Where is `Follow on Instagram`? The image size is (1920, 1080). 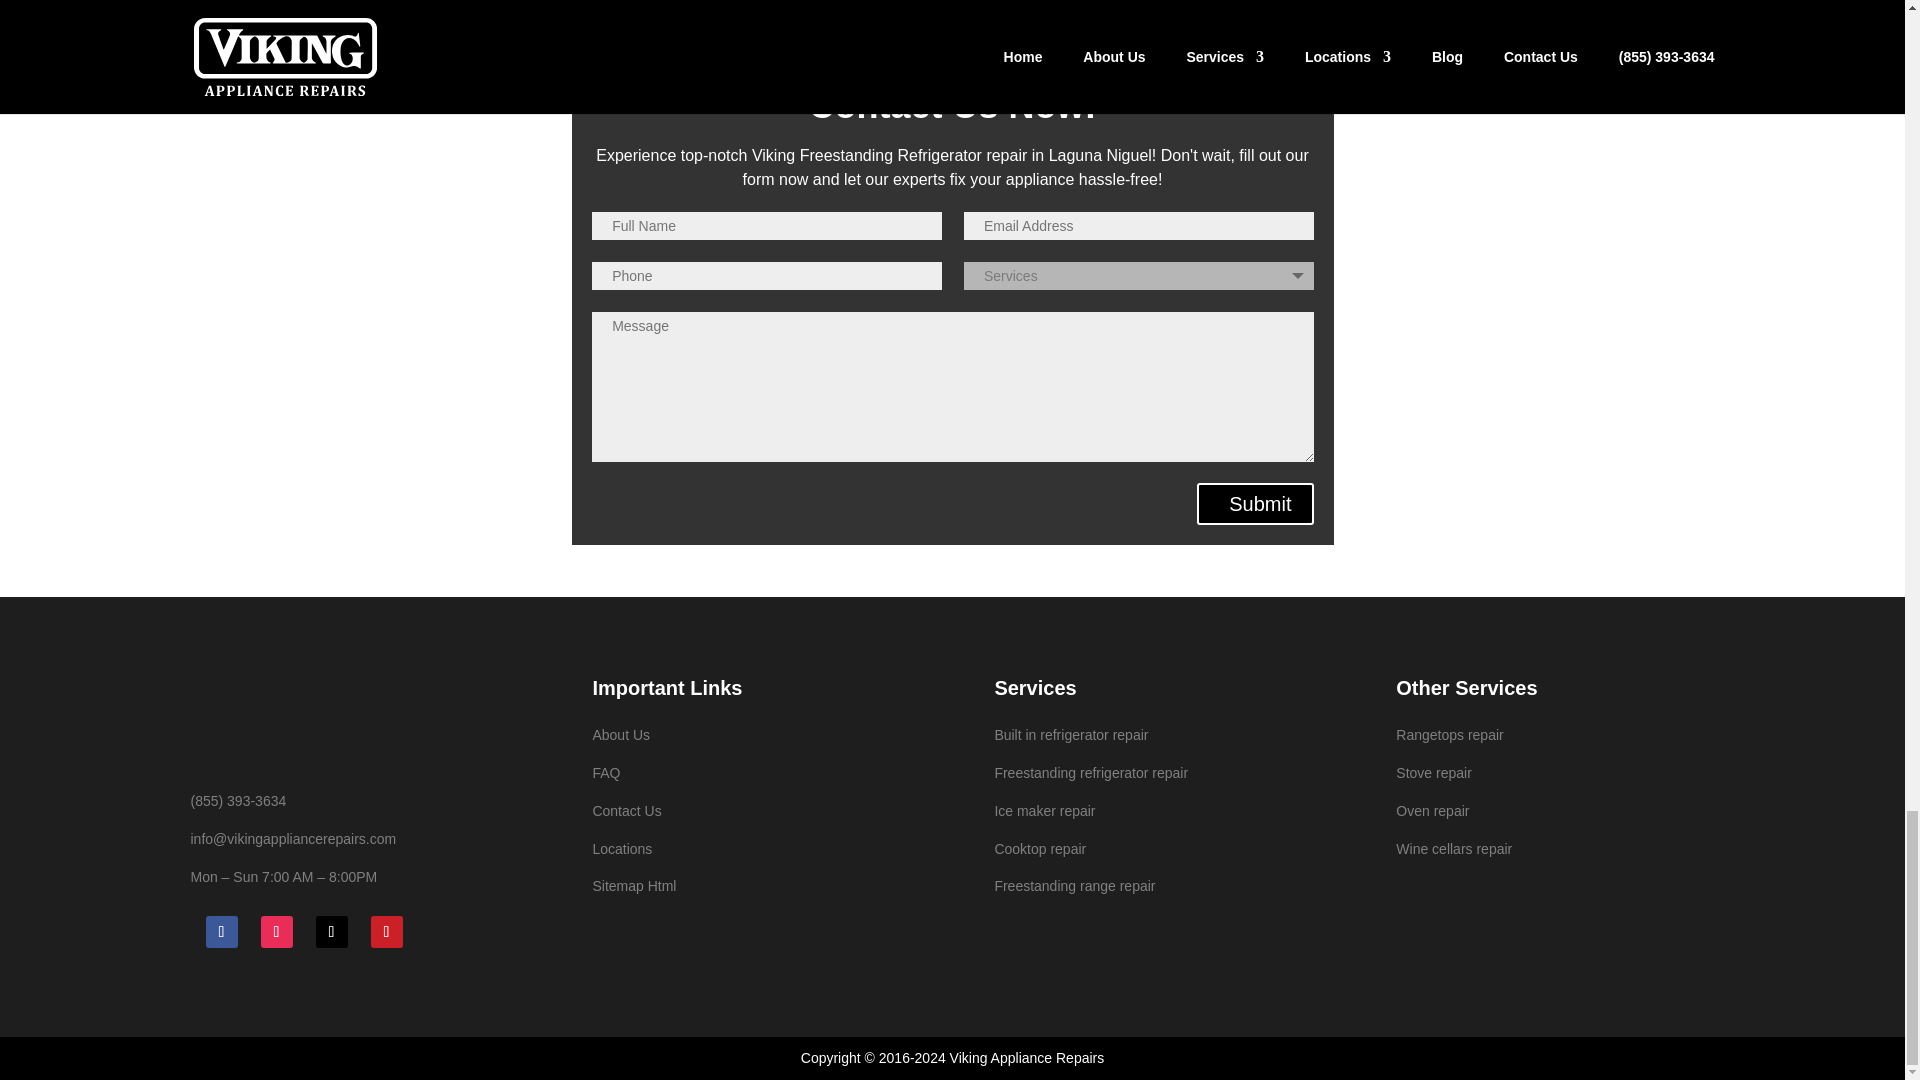
Follow on Instagram is located at coordinates (275, 932).